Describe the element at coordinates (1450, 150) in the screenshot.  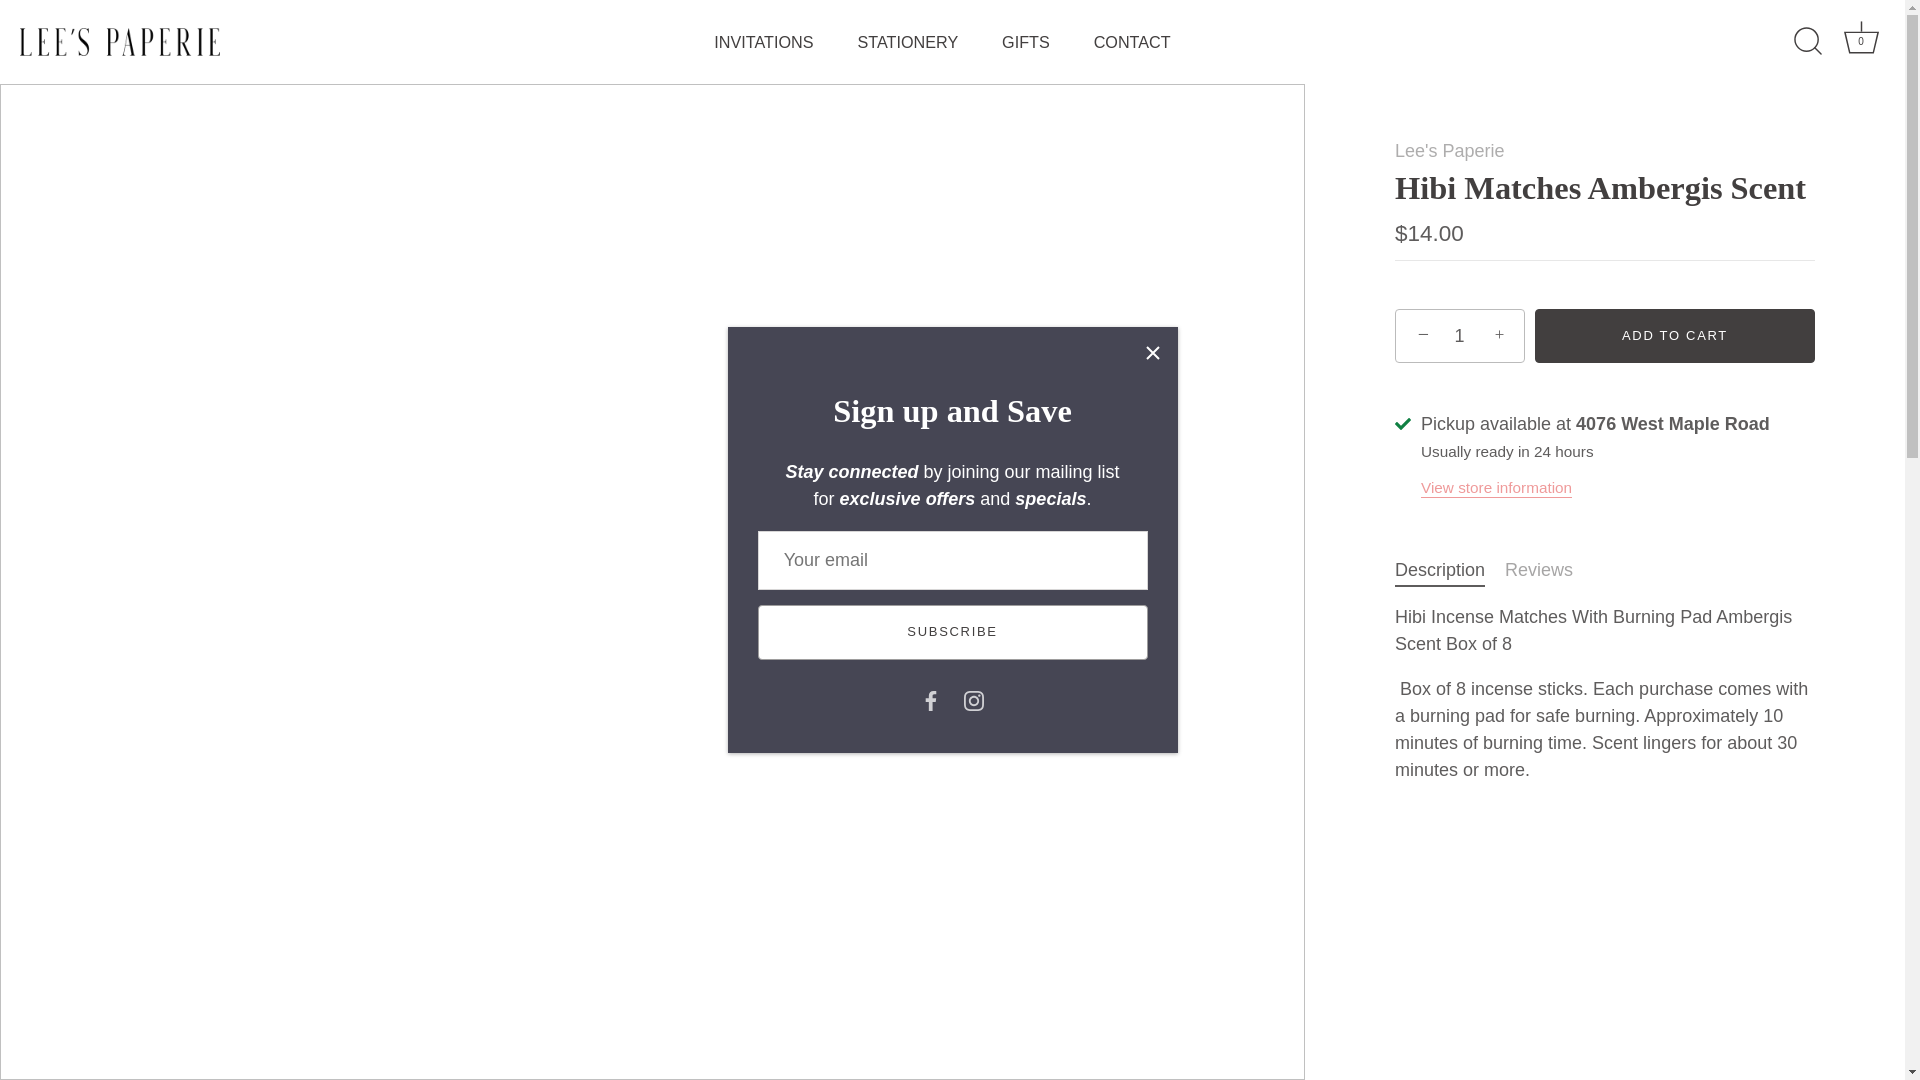
I see `ADD TO CART` at that location.